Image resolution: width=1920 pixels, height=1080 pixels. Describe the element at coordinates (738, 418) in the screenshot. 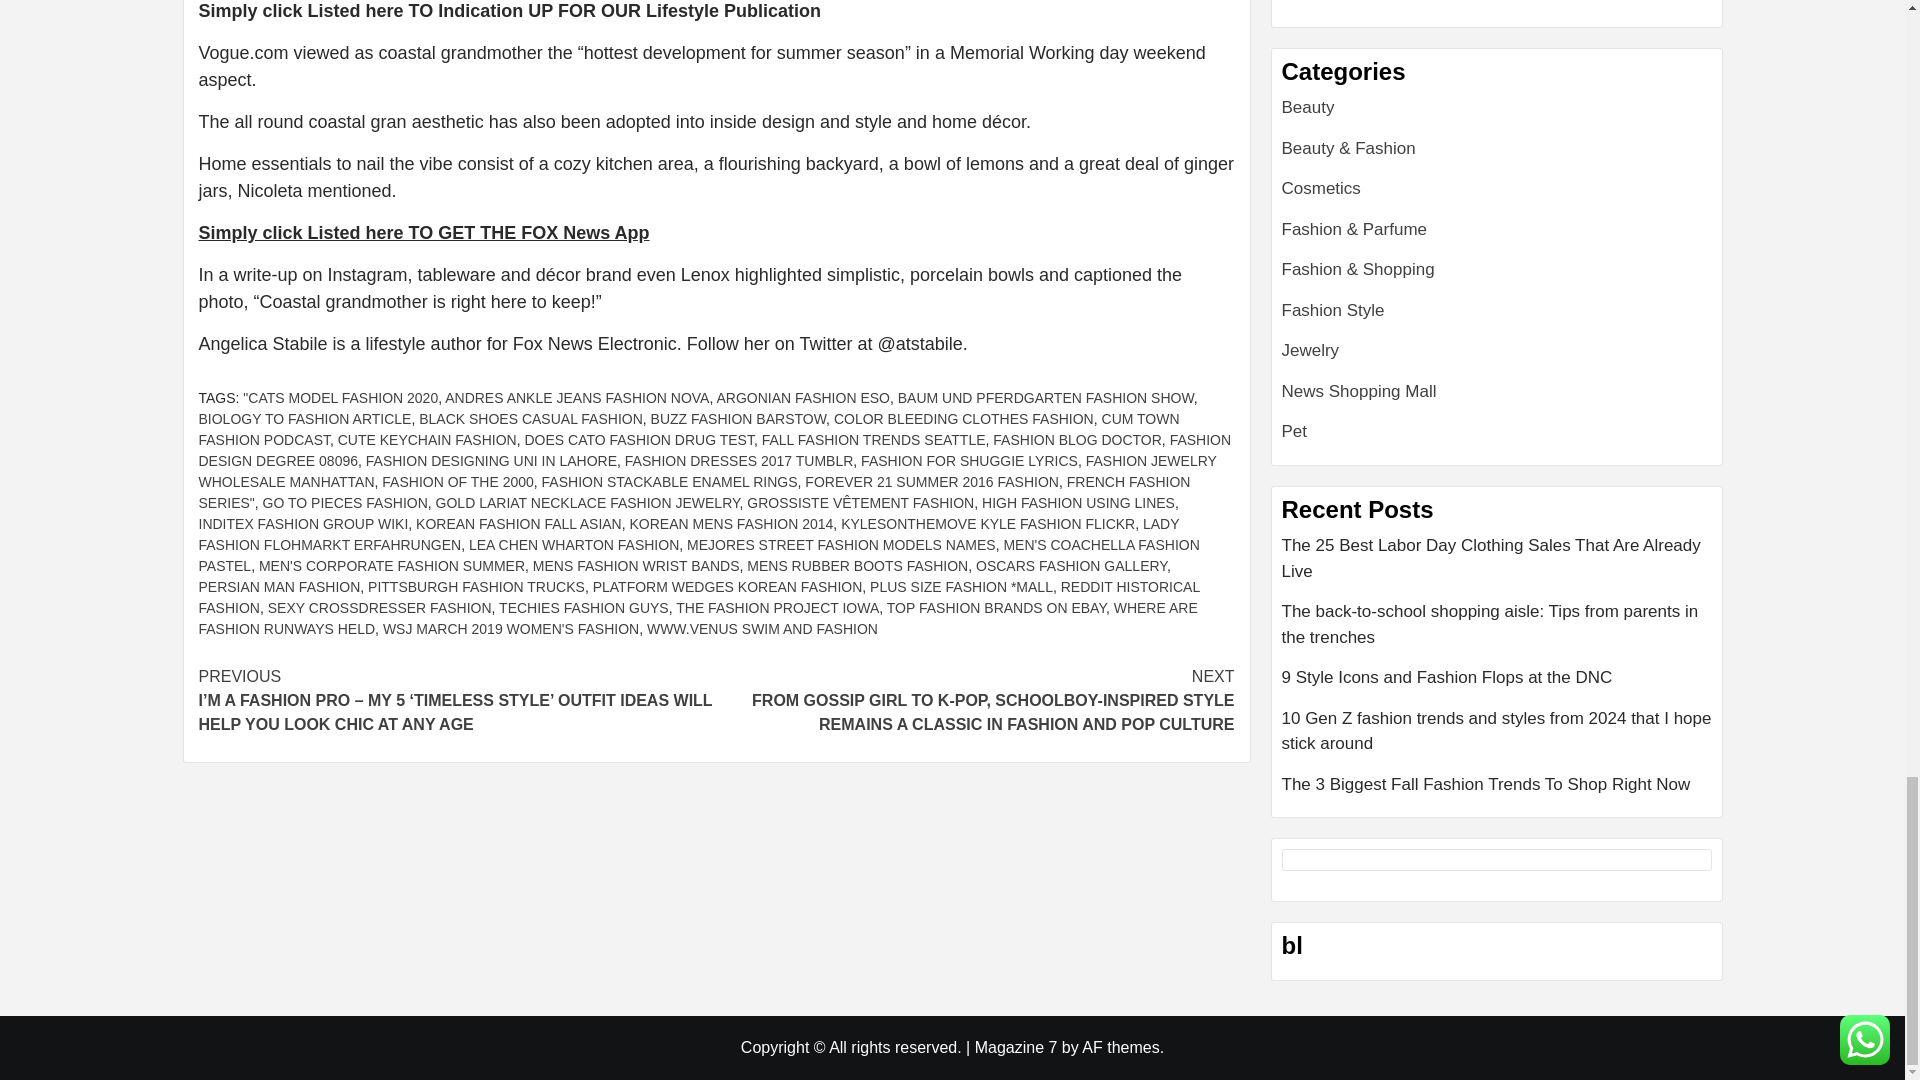

I see `BUZZ FASHION BARSTOW` at that location.